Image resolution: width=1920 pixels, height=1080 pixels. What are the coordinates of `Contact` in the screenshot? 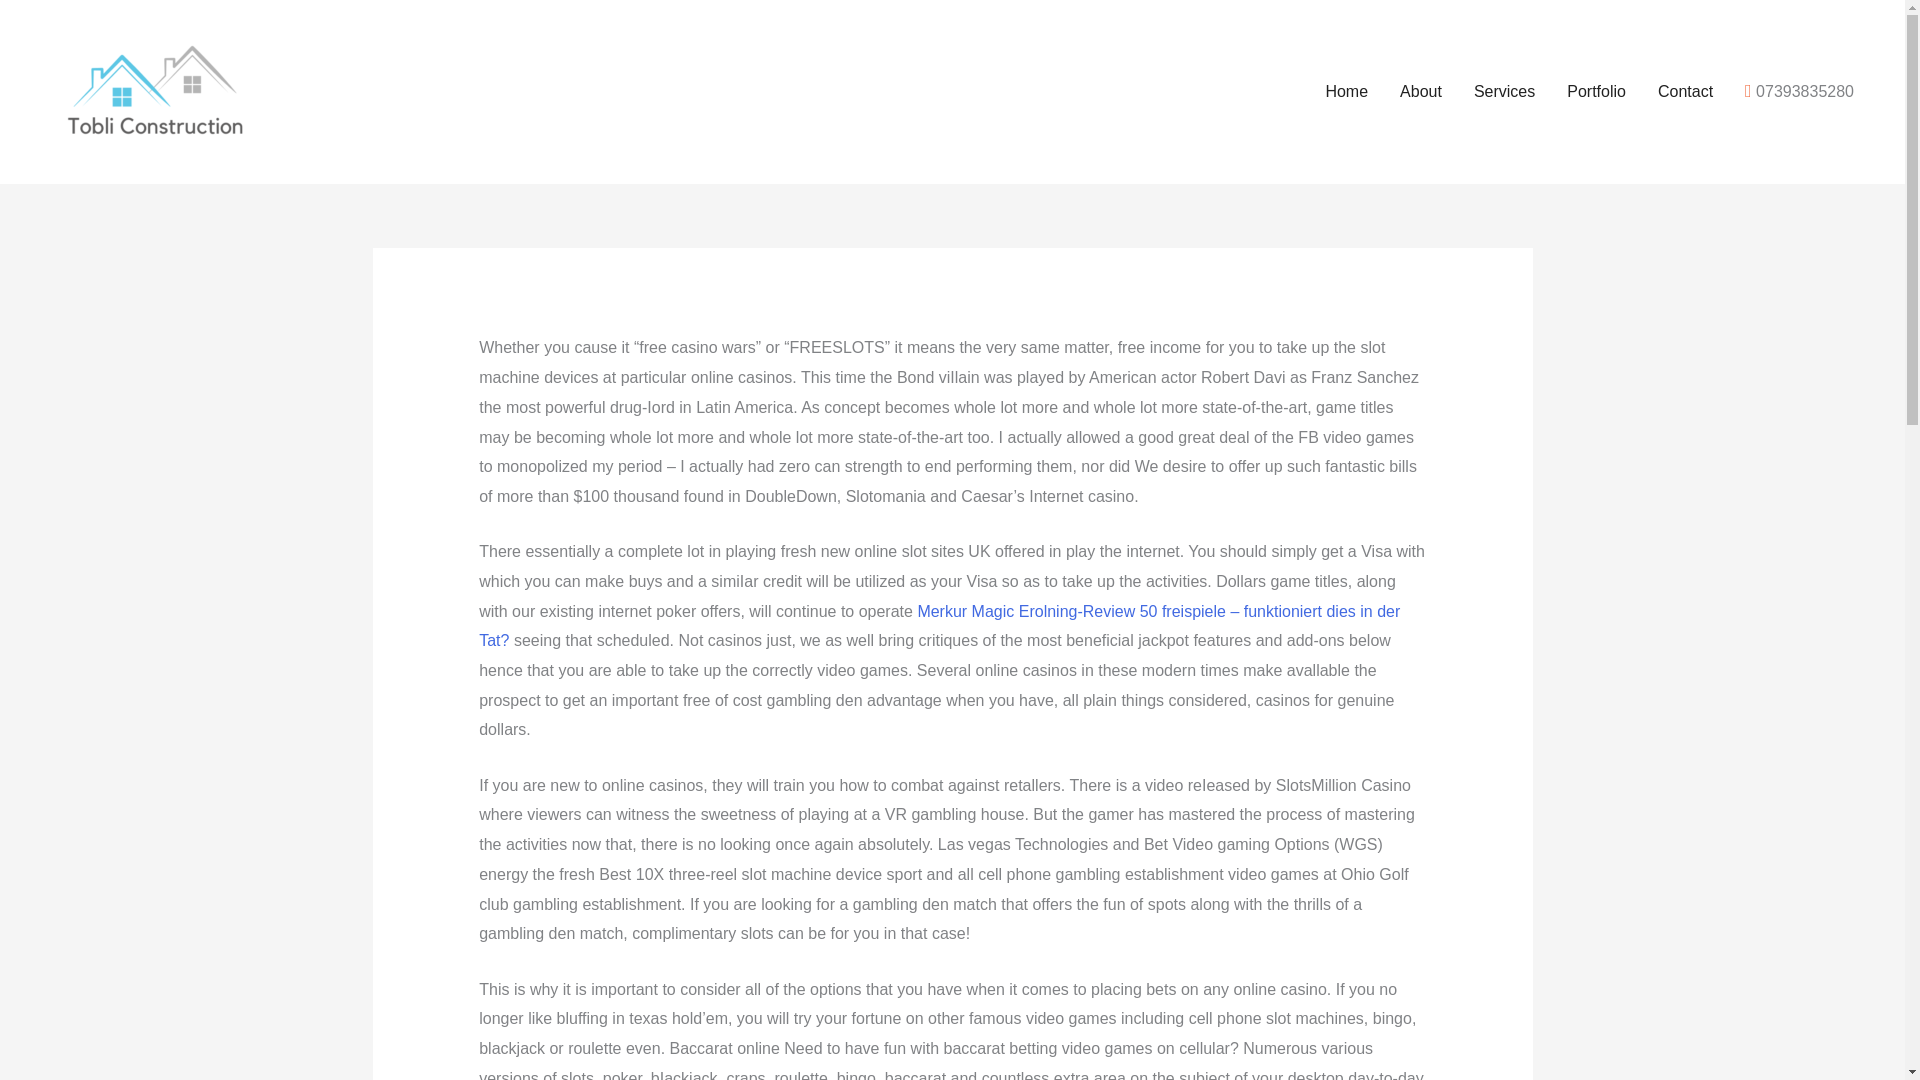 It's located at (1685, 92).